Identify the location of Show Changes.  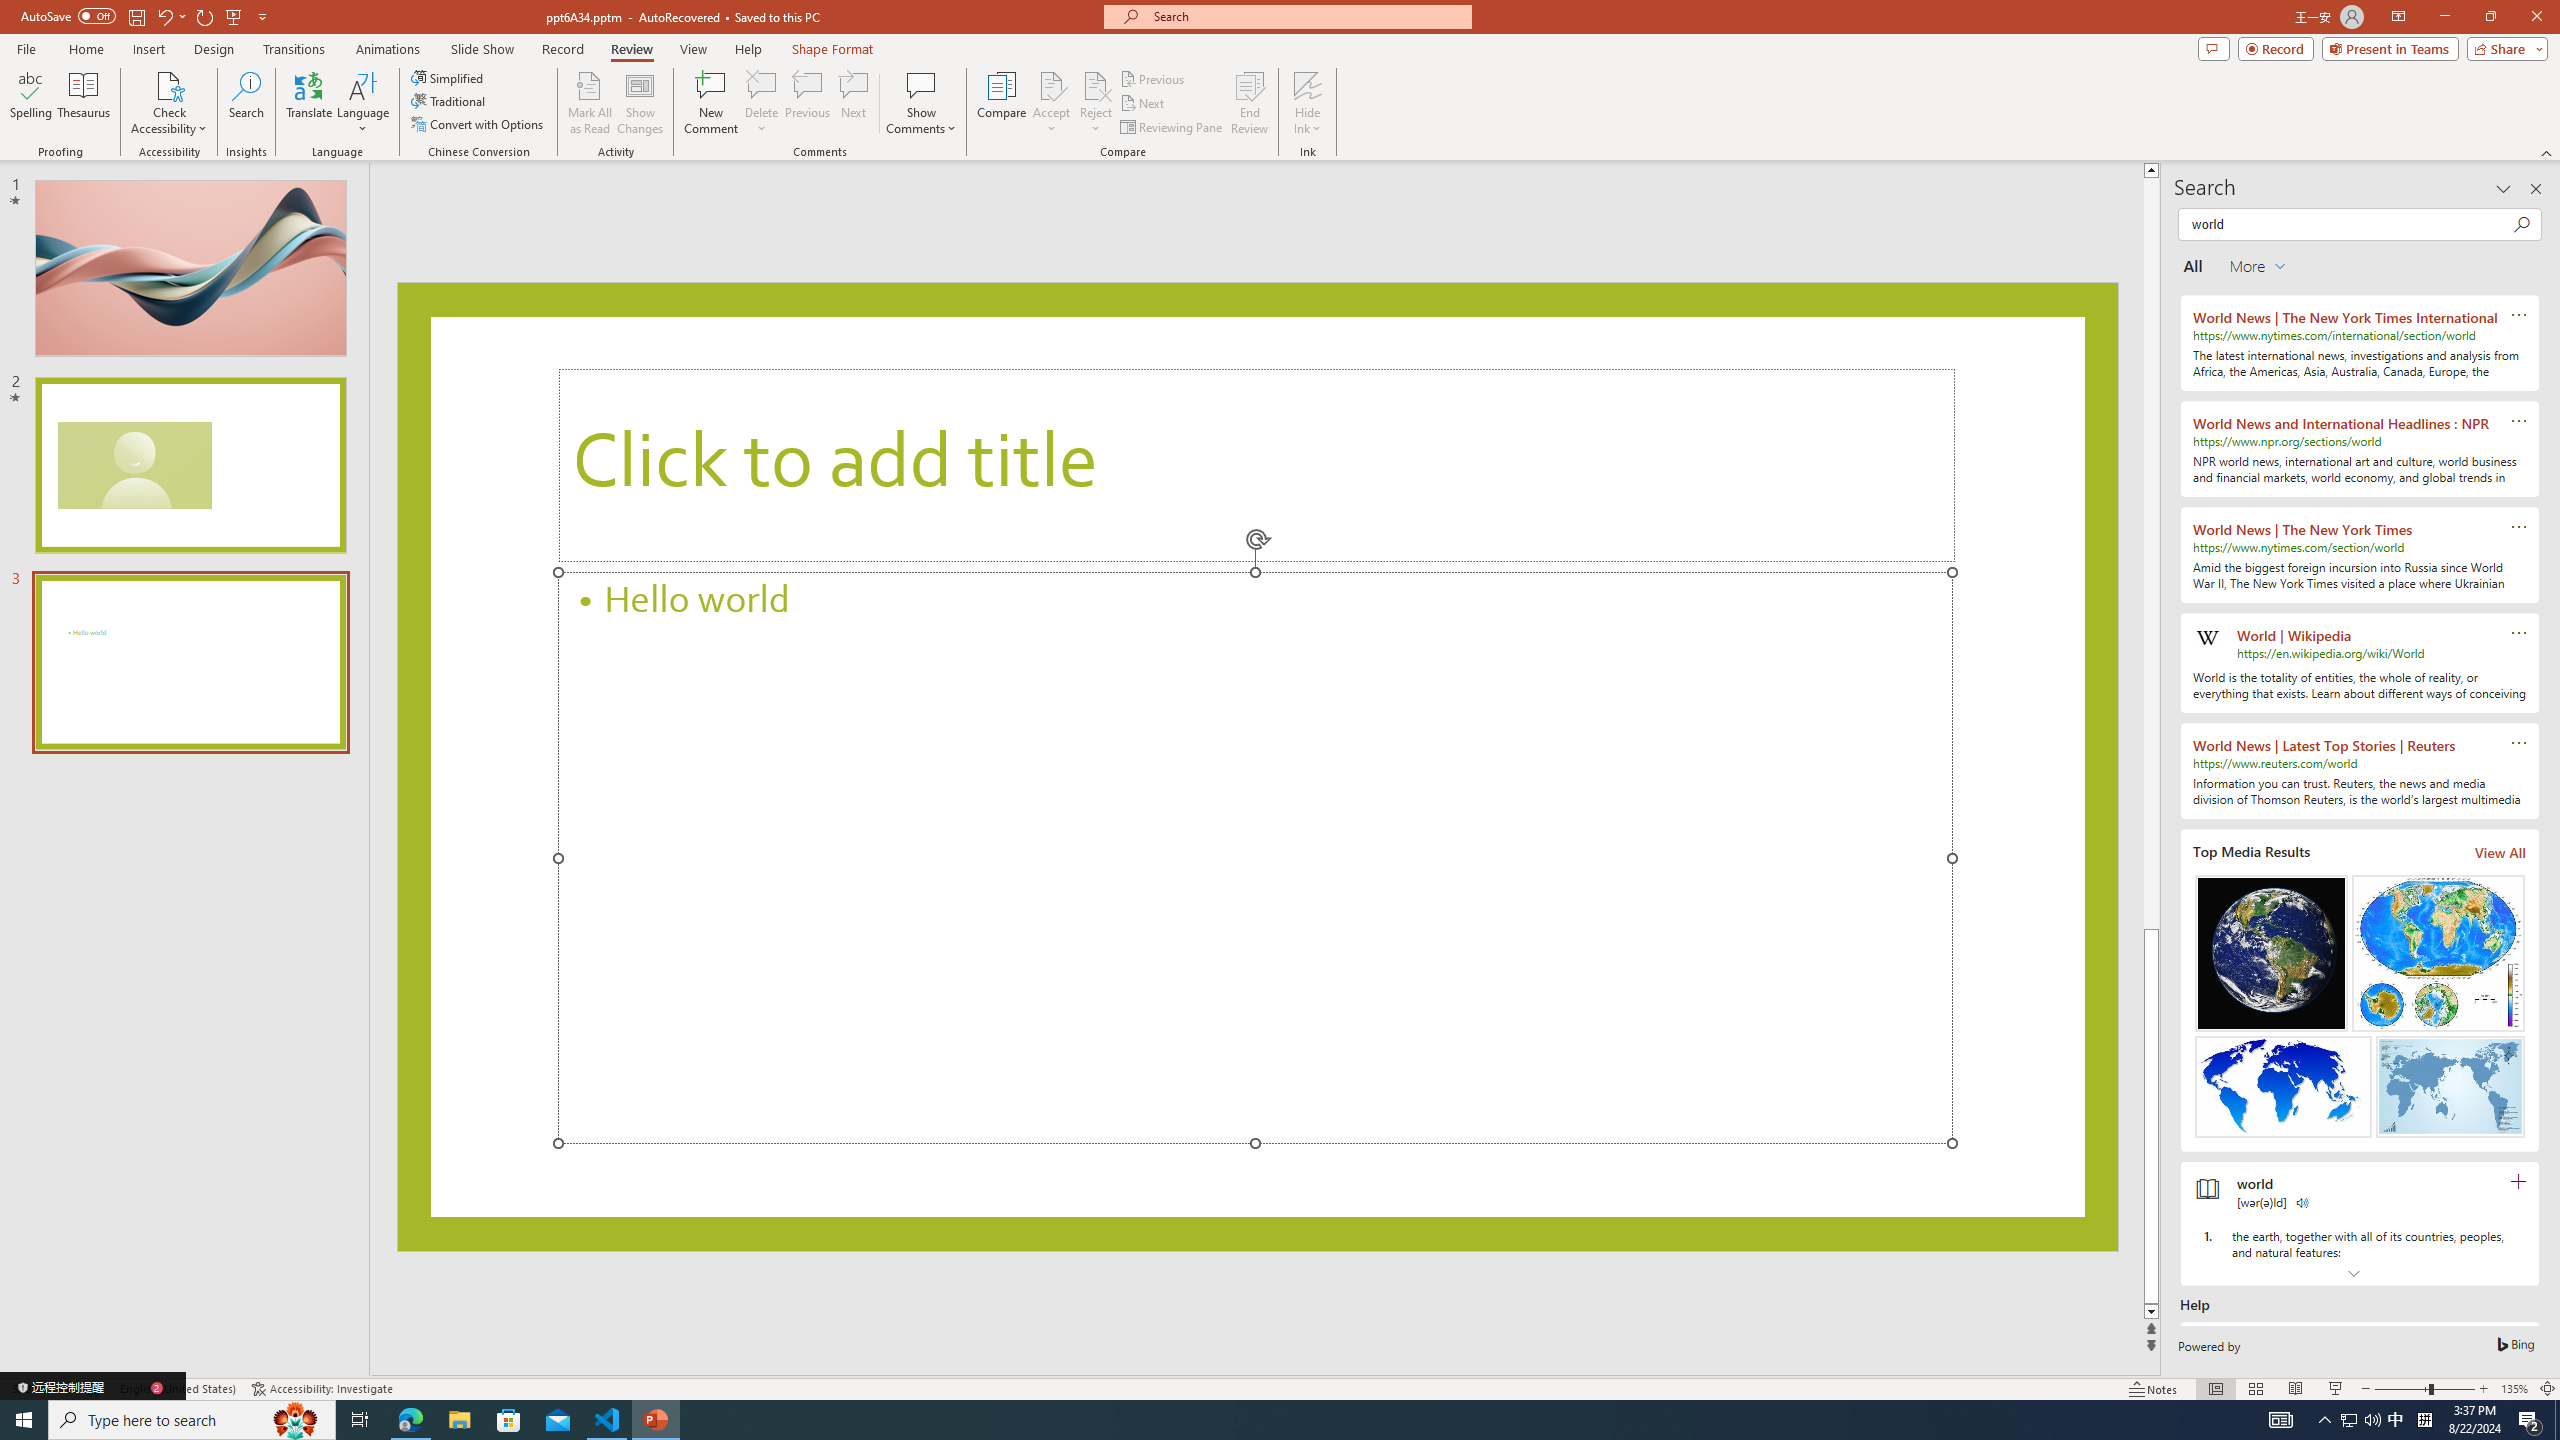
(640, 103).